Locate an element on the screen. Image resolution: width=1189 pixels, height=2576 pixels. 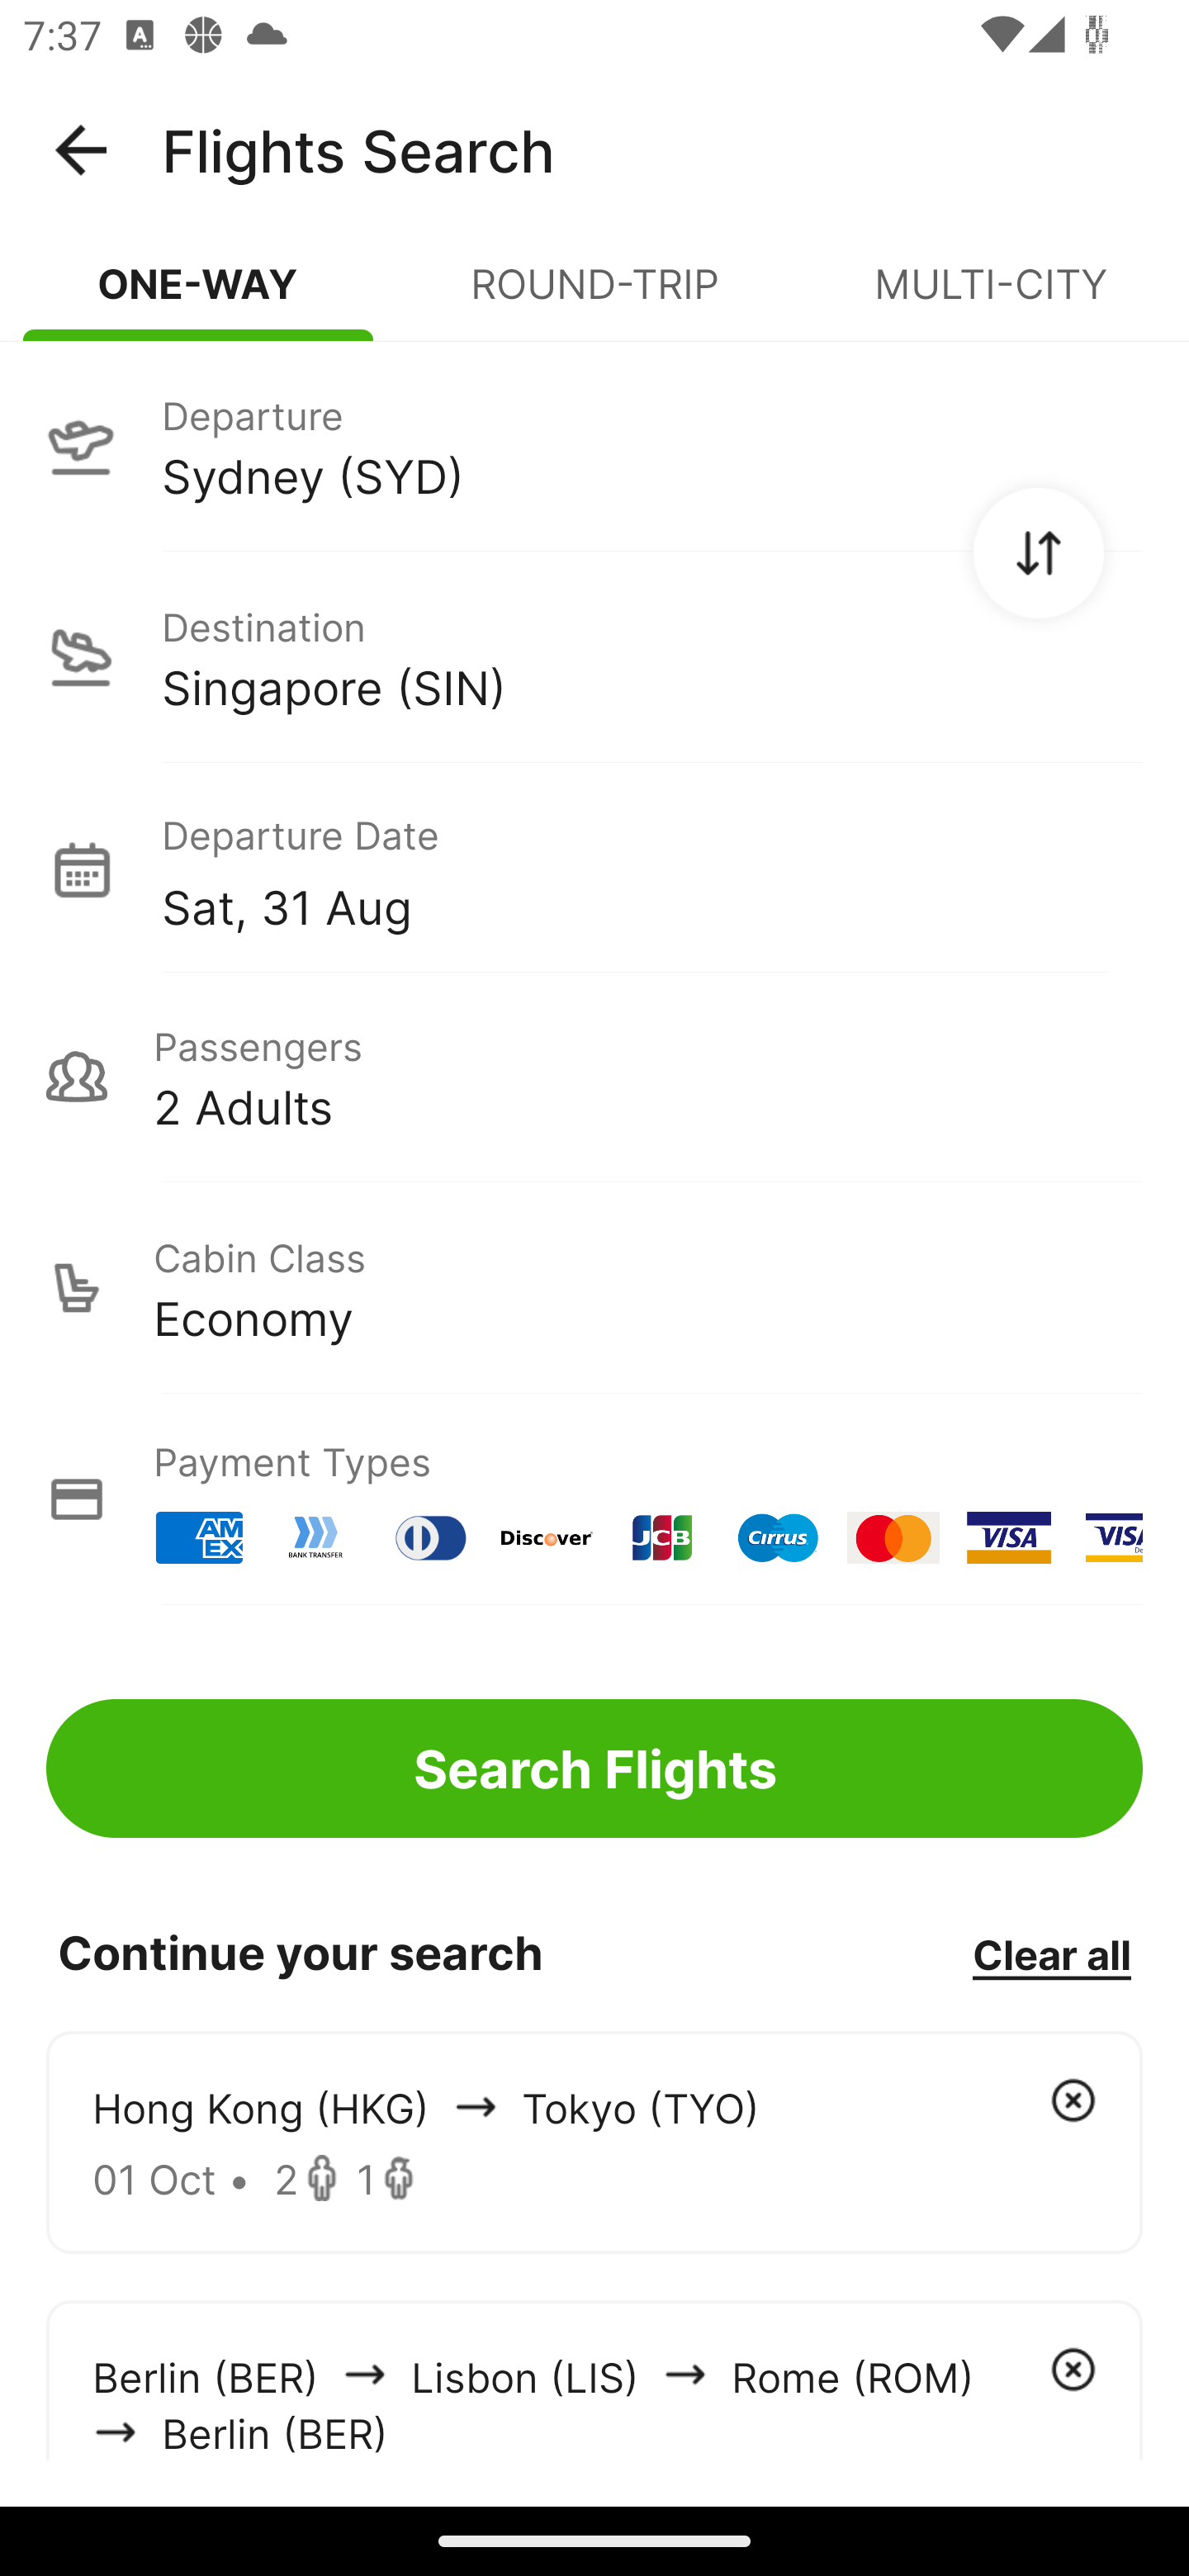
Payment Types is located at coordinates (594, 1499).